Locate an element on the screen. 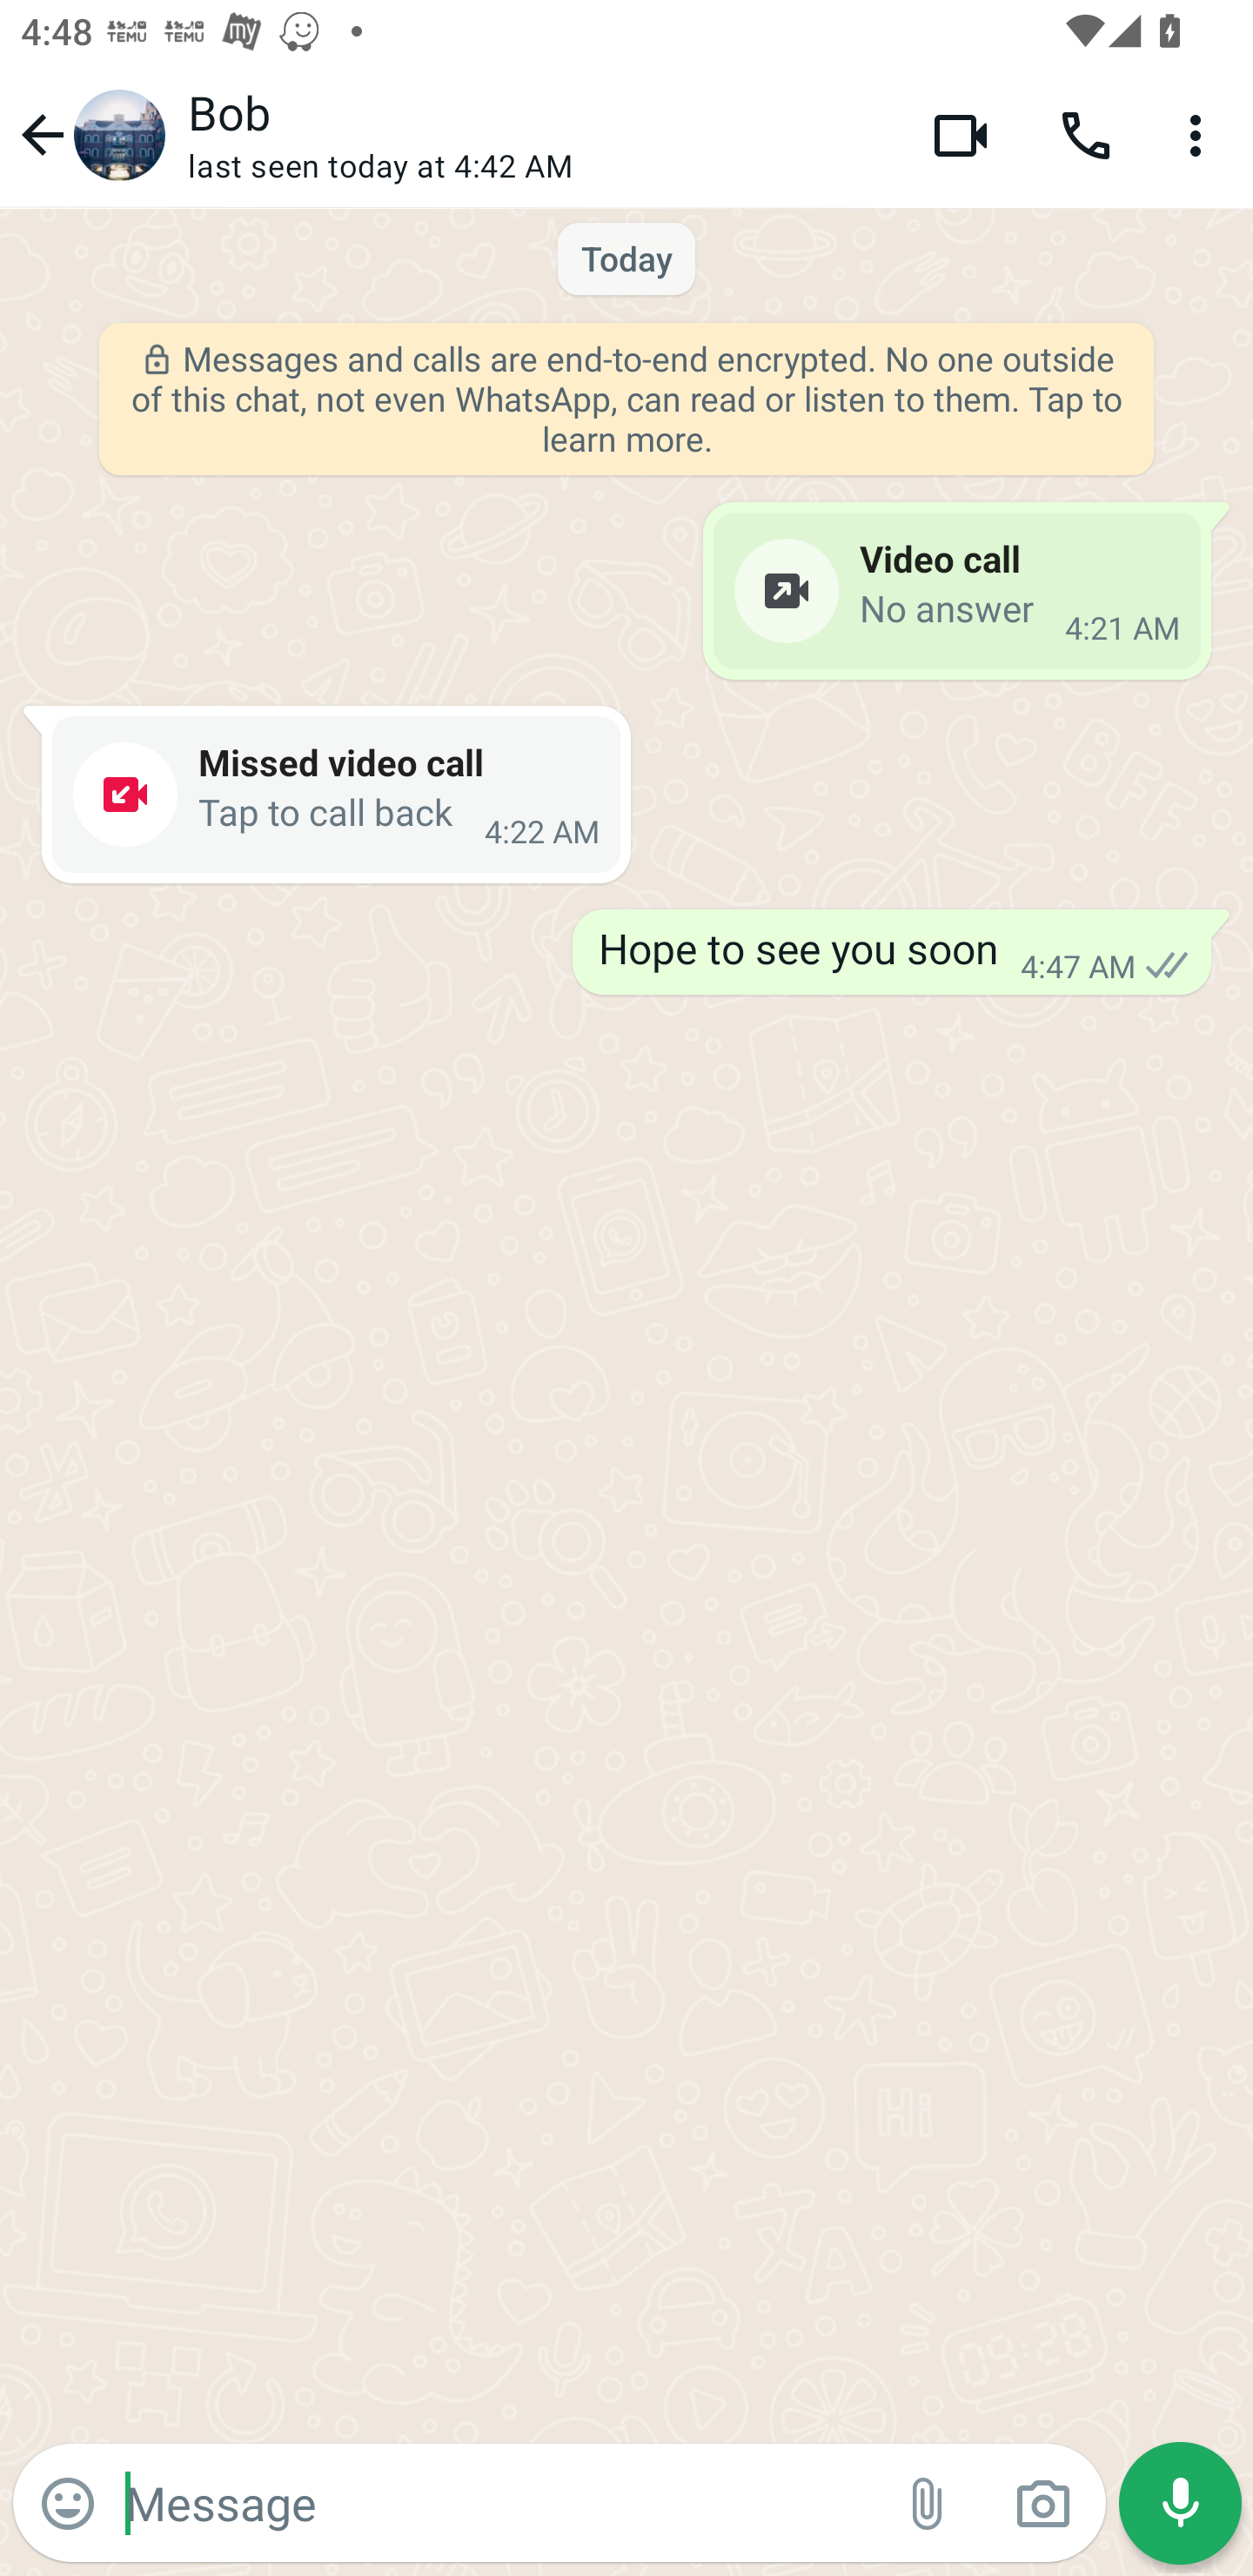 The width and height of the screenshot is (1253, 2576). Navigate up is located at coordinates (89, 134).